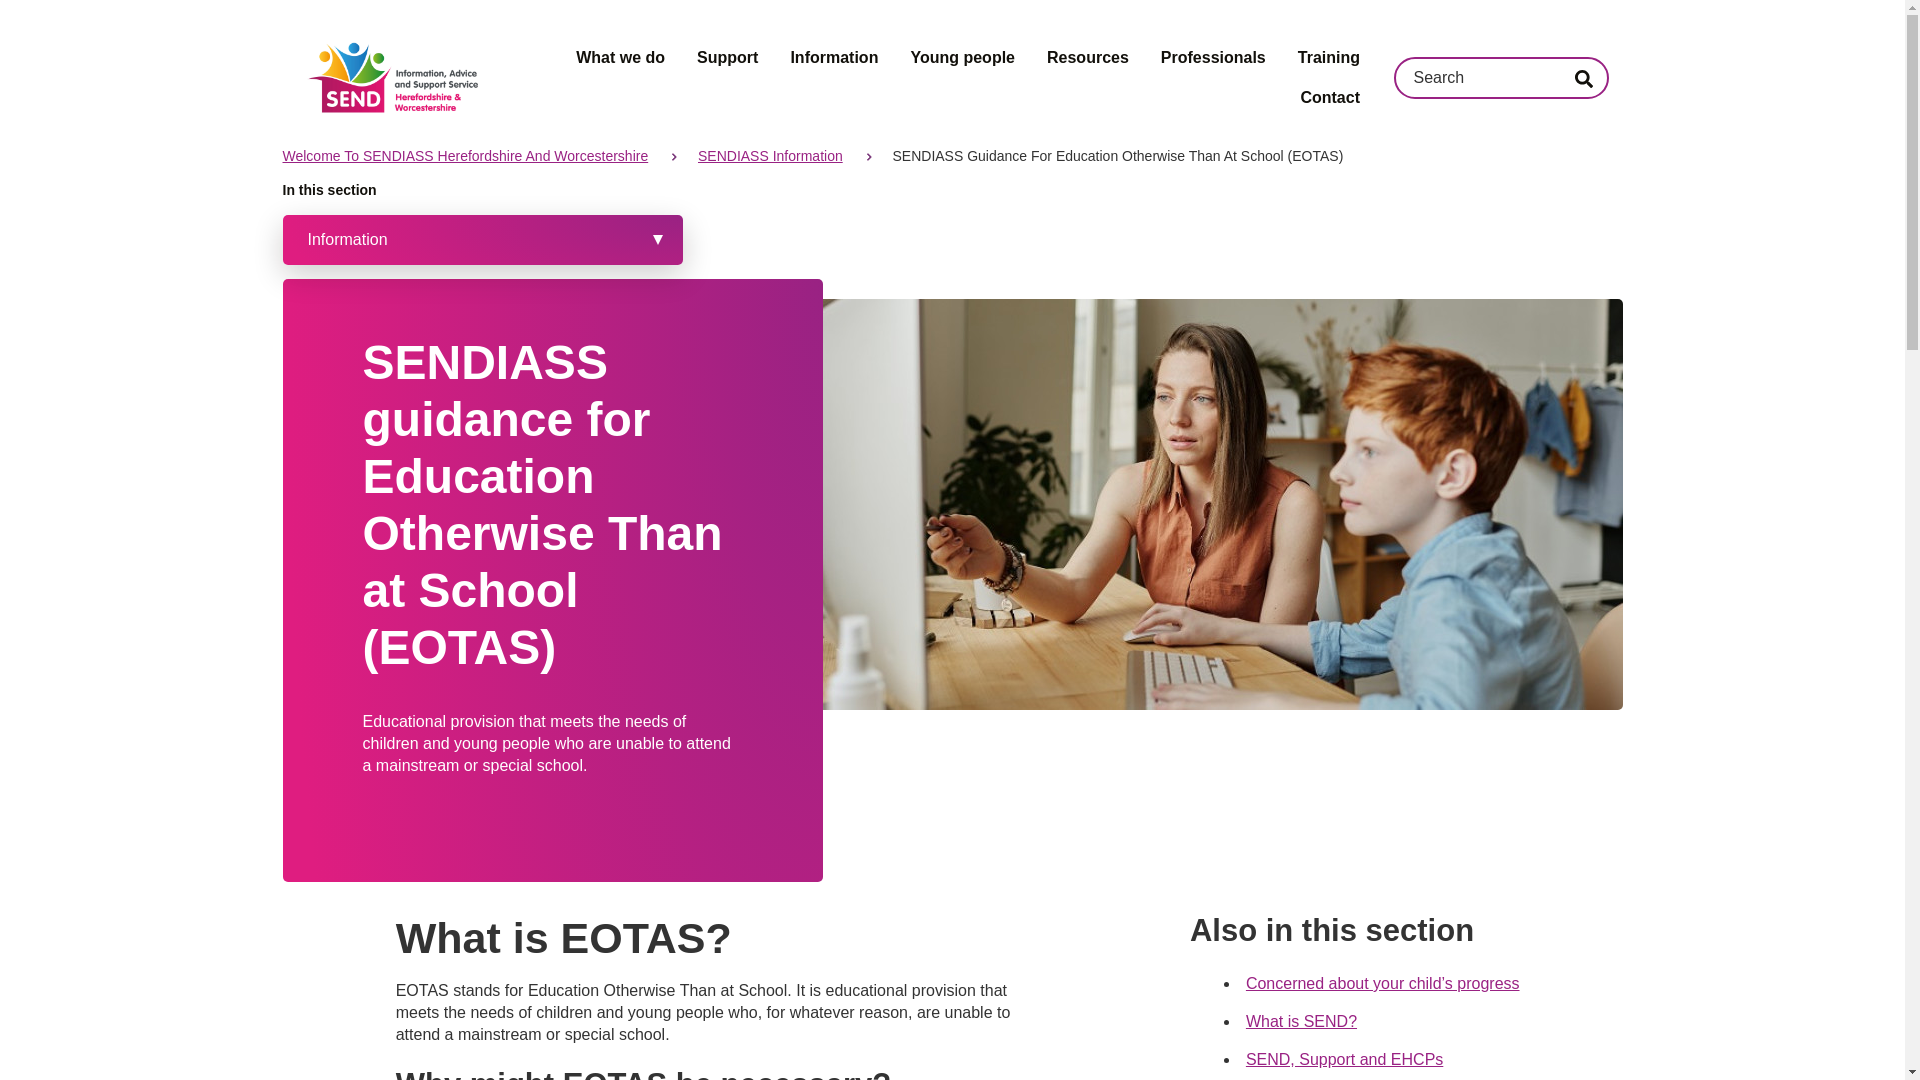 This screenshot has width=1920, height=1080. Describe the element at coordinates (727, 57) in the screenshot. I see `Support` at that location.